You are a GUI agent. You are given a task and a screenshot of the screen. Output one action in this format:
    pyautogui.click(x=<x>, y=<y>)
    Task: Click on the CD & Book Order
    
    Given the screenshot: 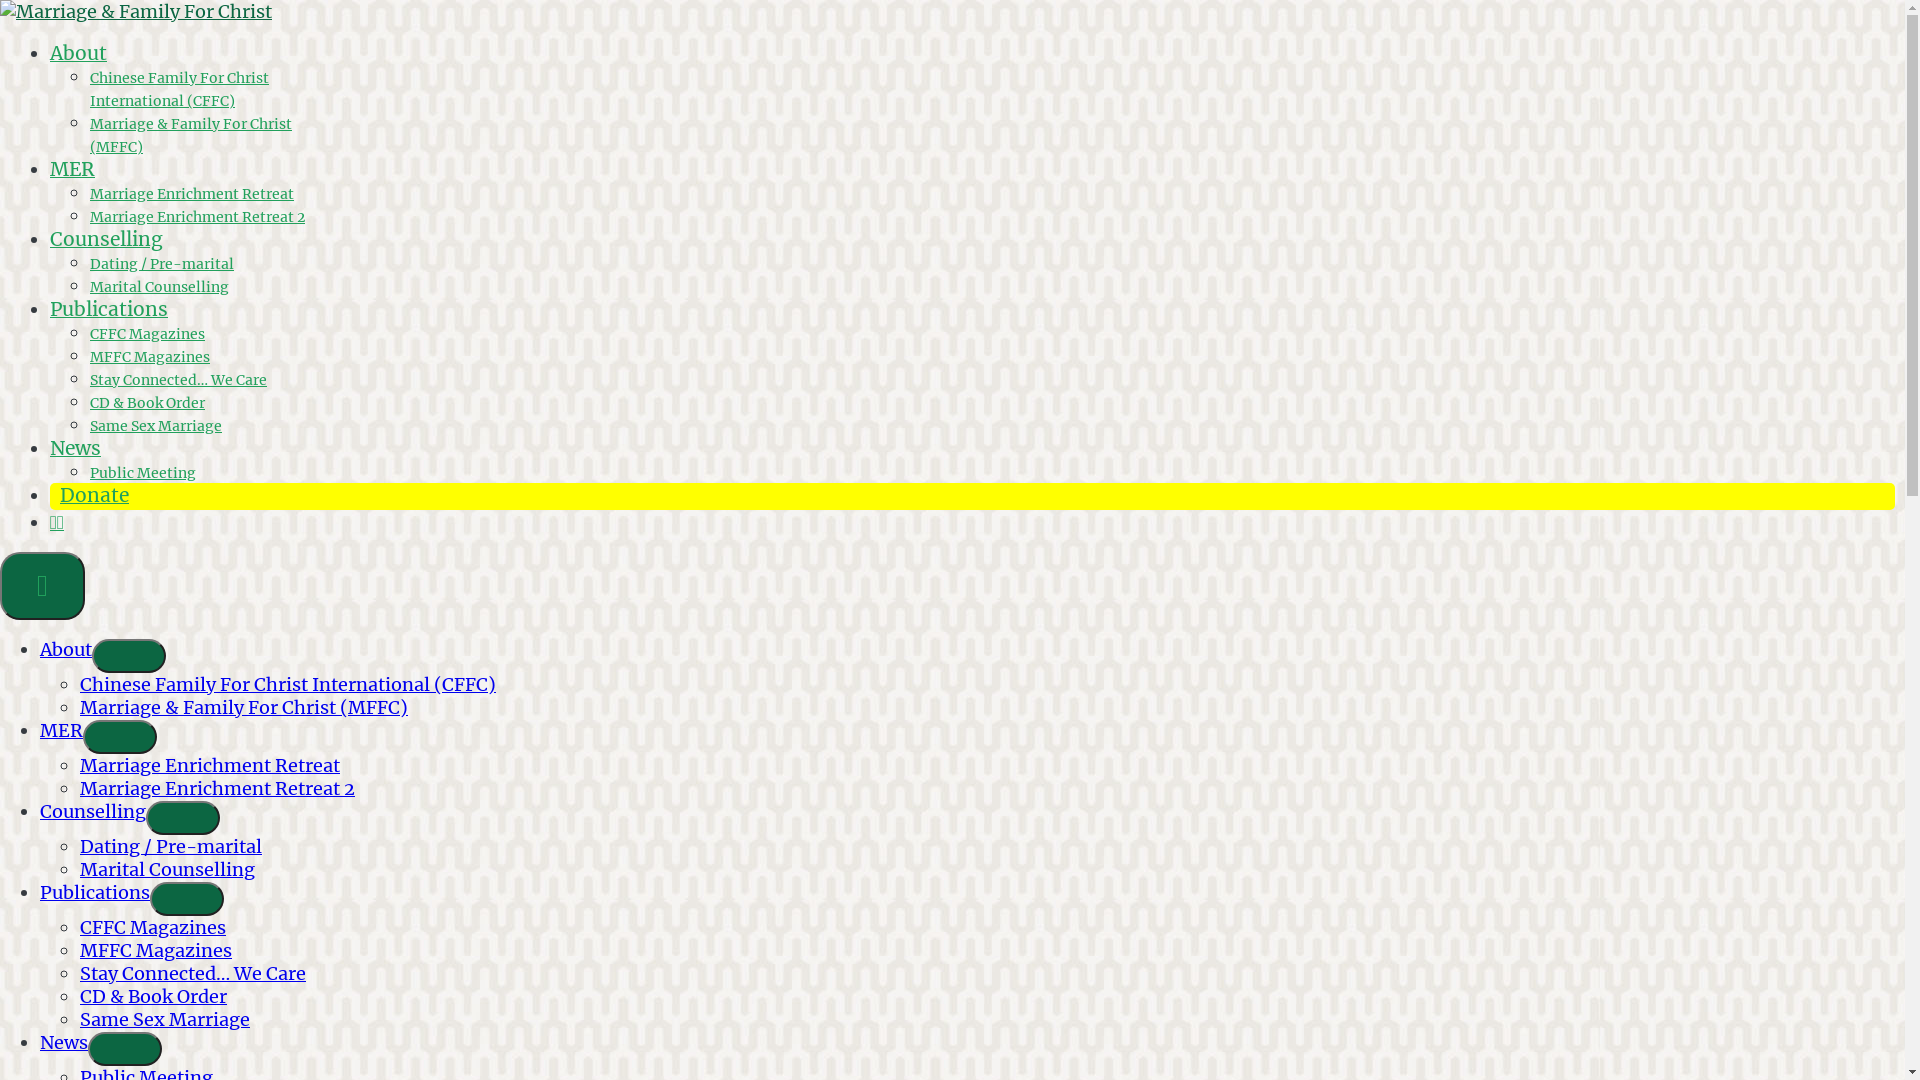 What is the action you would take?
    pyautogui.click(x=148, y=403)
    